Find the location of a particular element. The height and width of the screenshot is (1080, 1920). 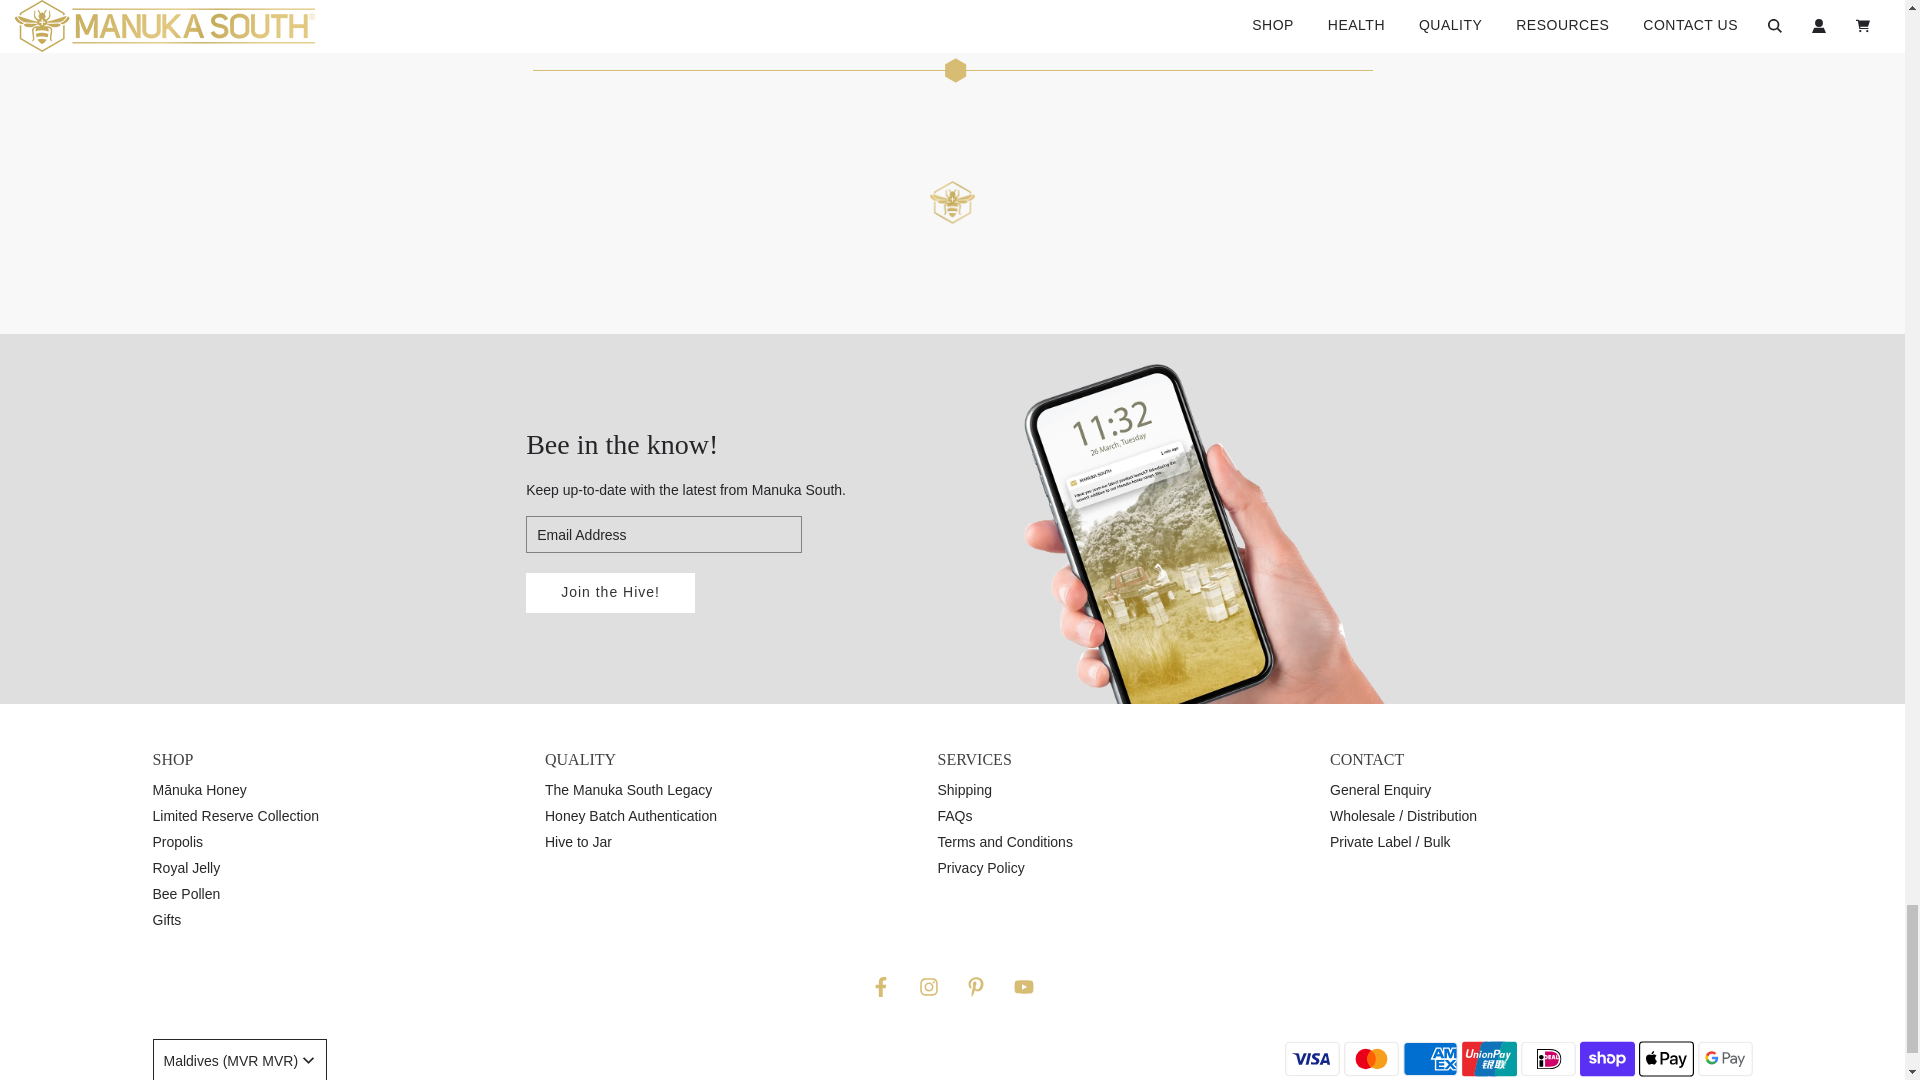

Union Pay is located at coordinates (1488, 1058).